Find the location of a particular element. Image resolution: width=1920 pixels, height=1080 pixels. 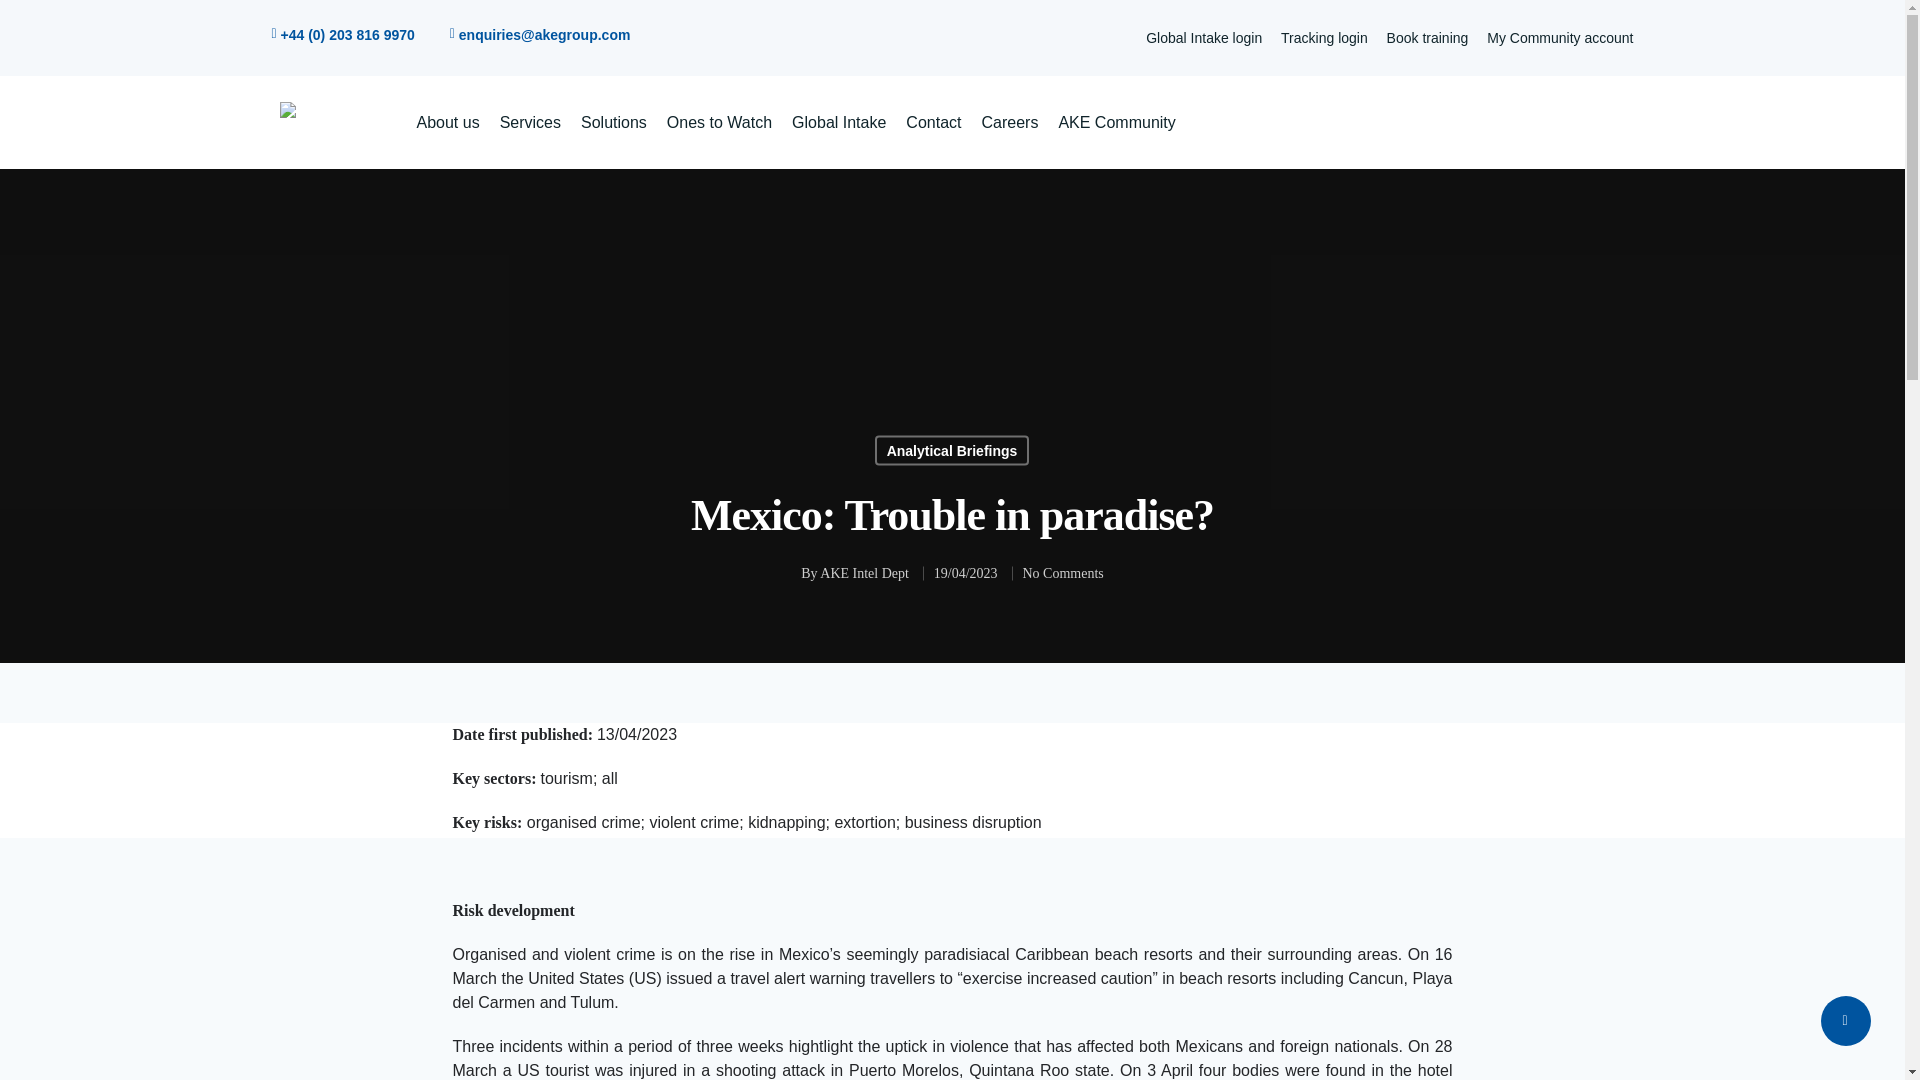

Services is located at coordinates (530, 122).